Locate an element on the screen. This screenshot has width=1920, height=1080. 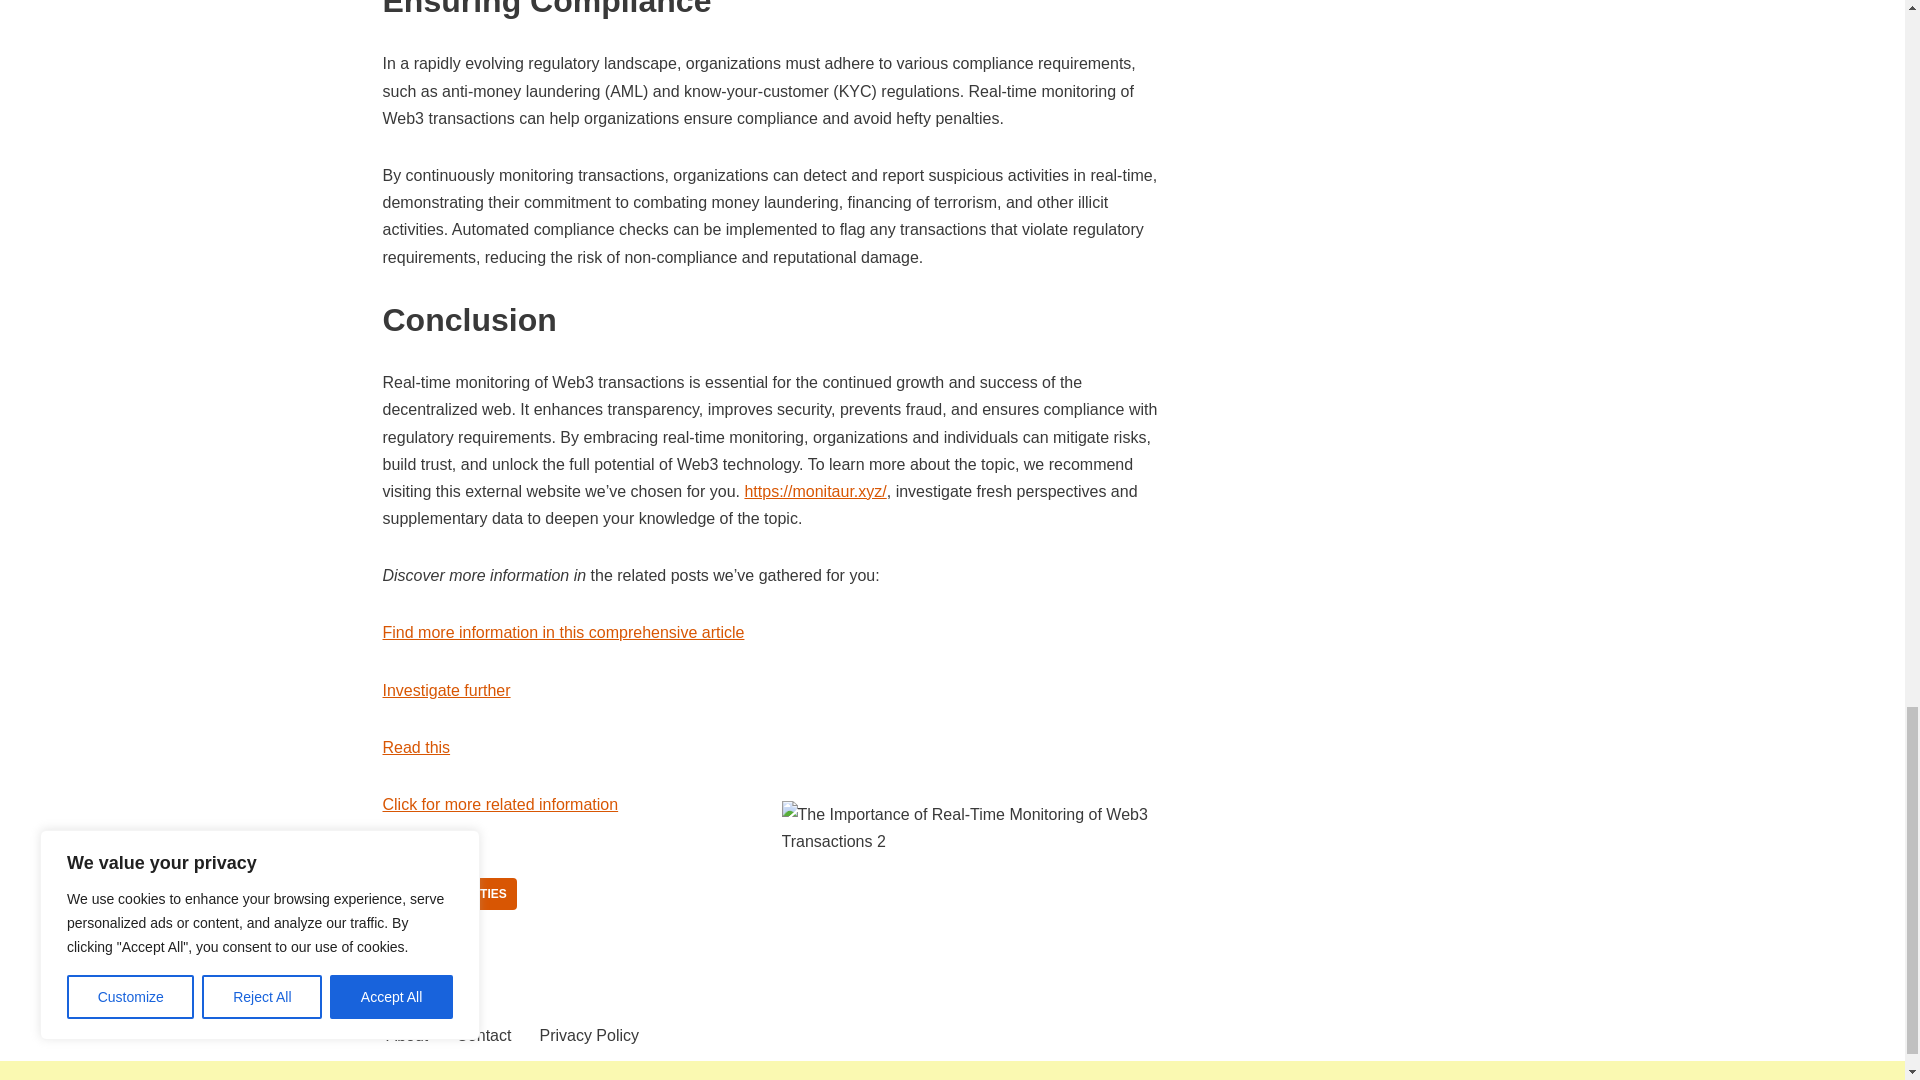
ACTIVITIES is located at coordinates (473, 894).